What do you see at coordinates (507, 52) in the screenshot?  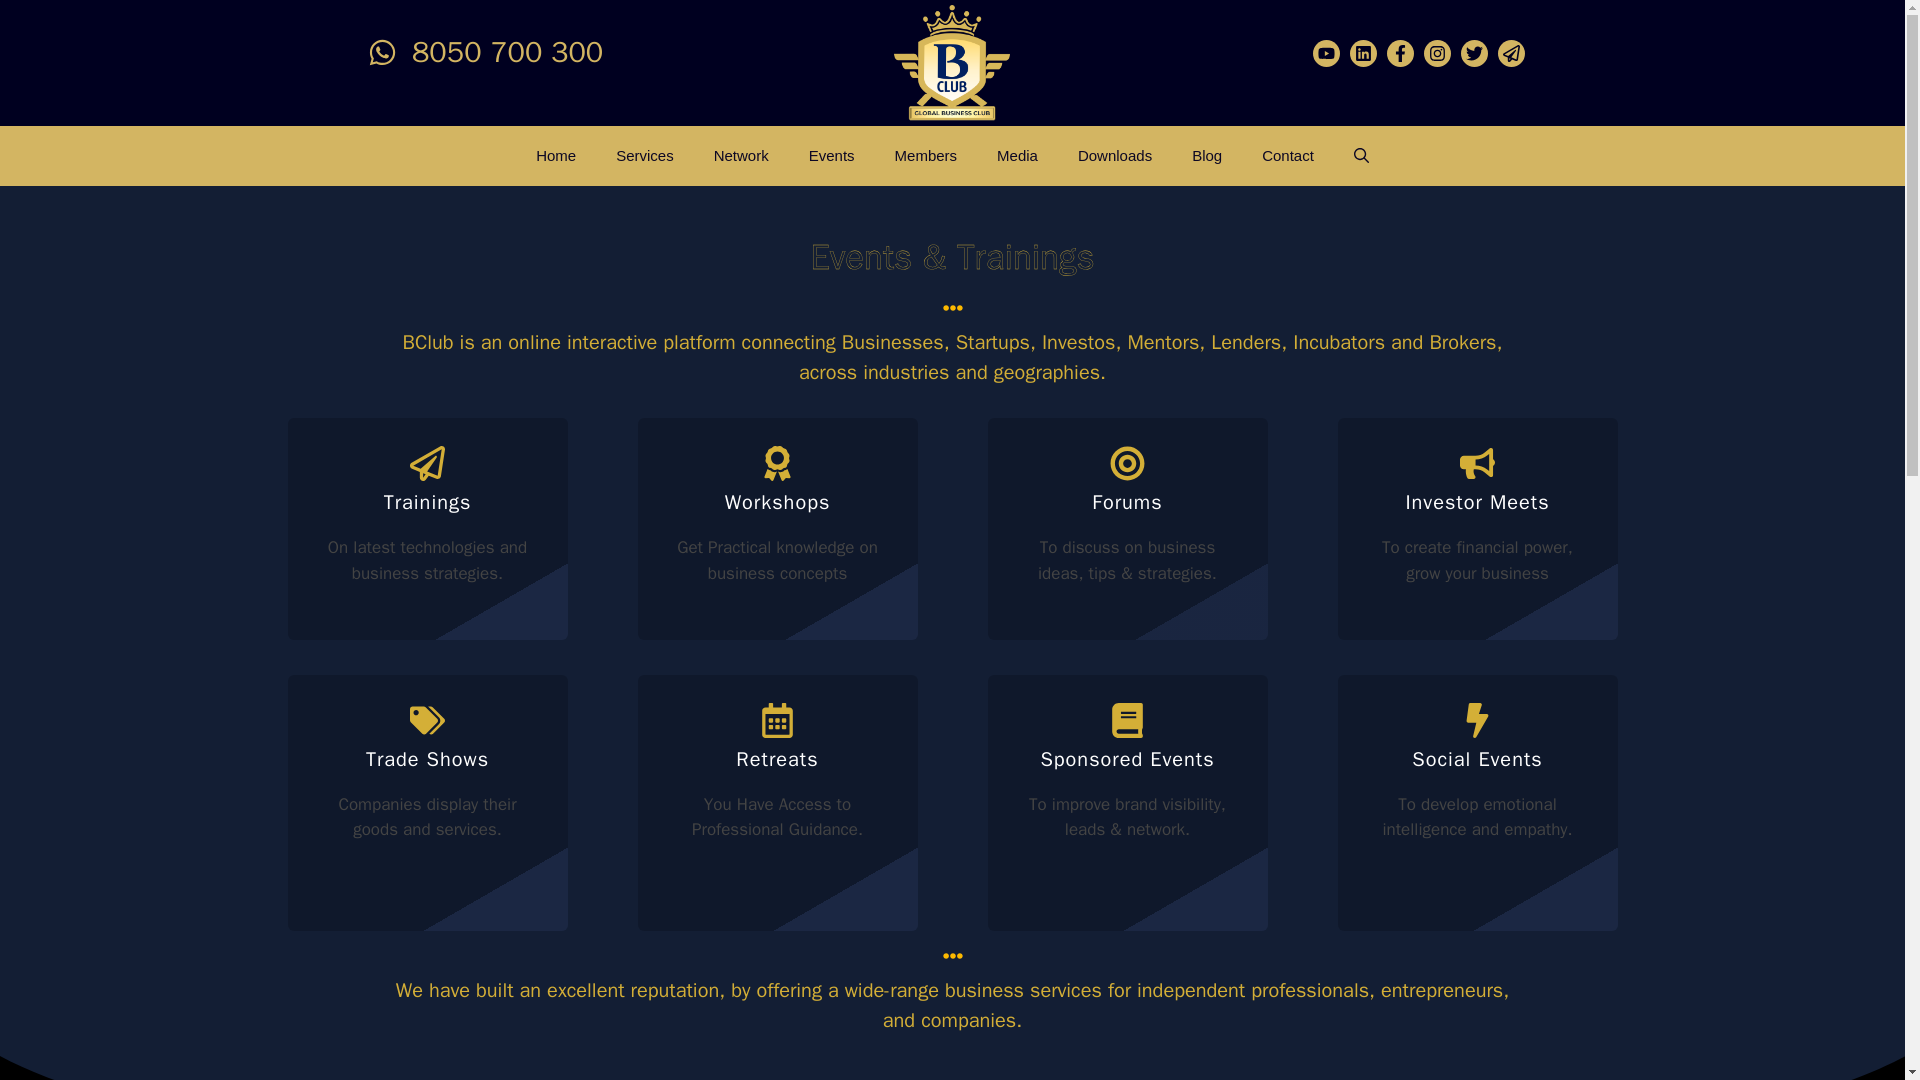 I see `8050 700 300` at bounding box center [507, 52].